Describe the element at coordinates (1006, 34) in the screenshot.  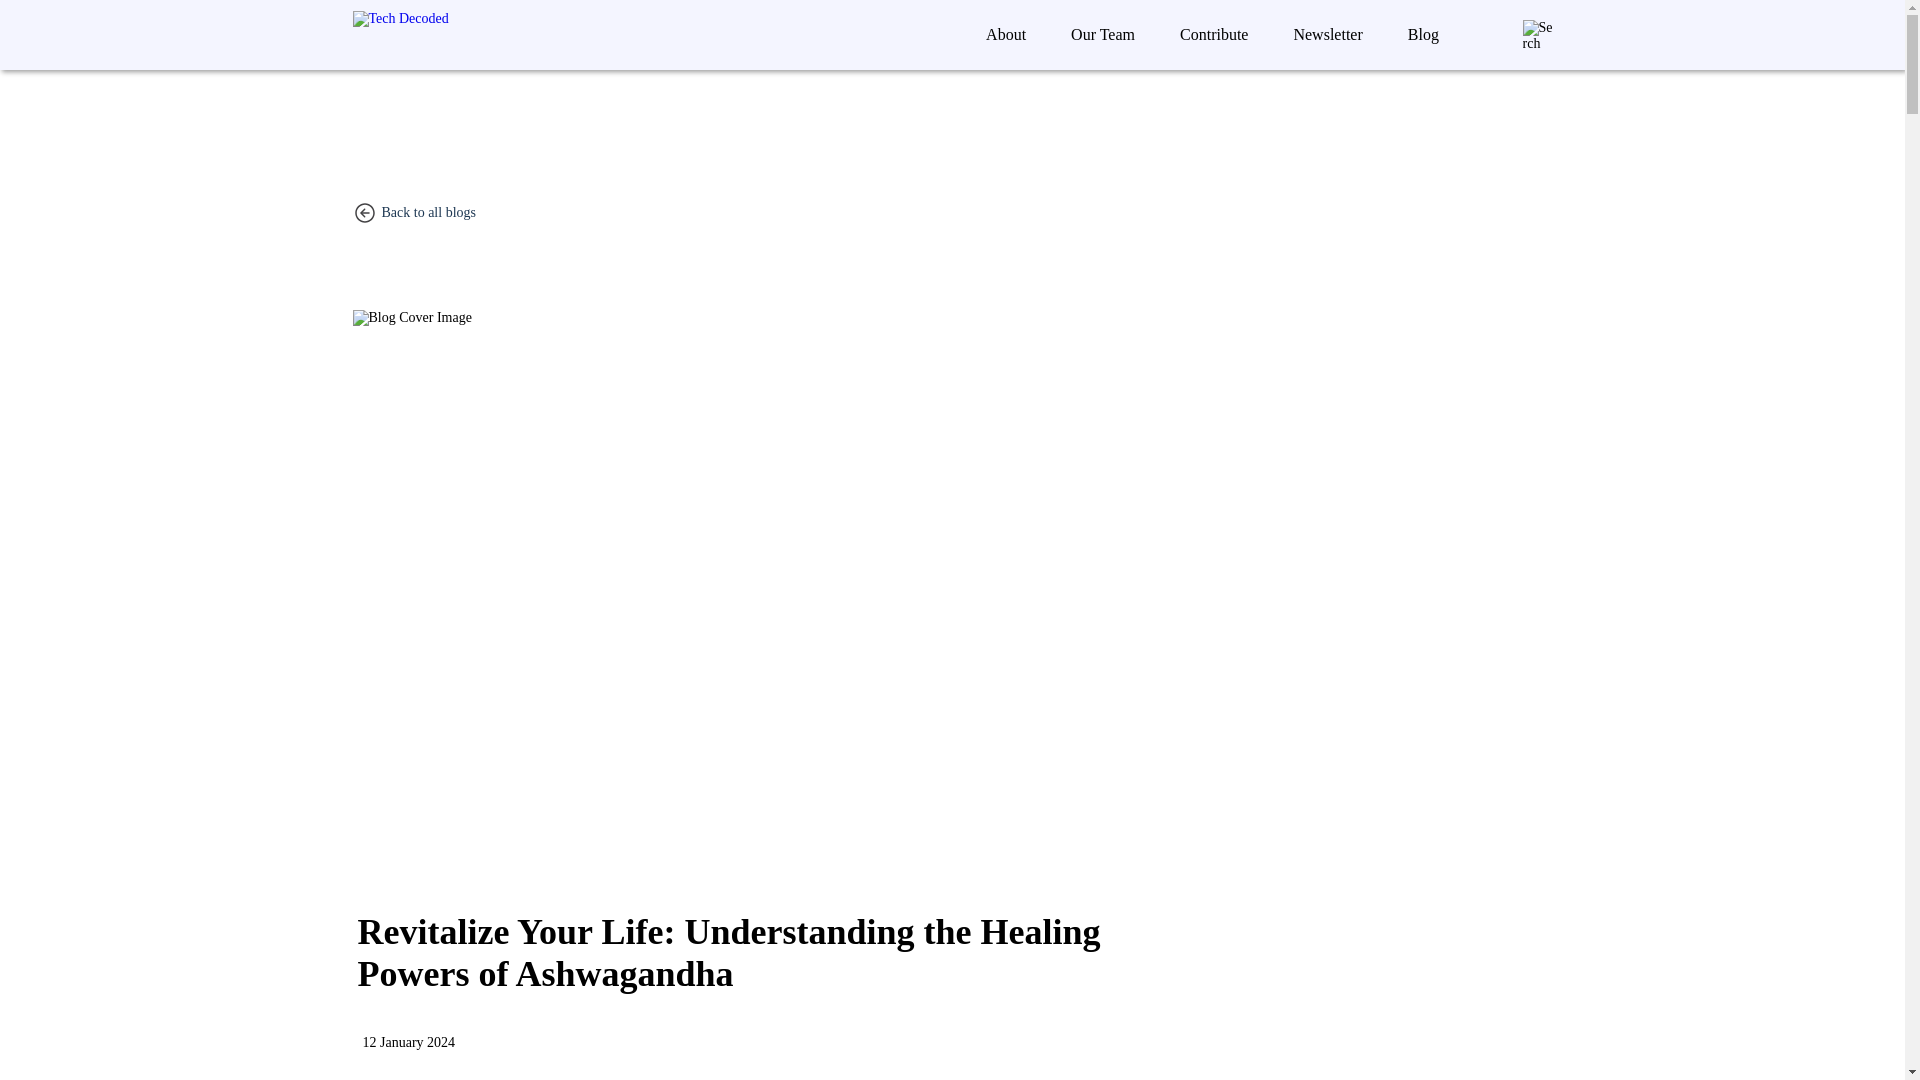
I see `About` at that location.